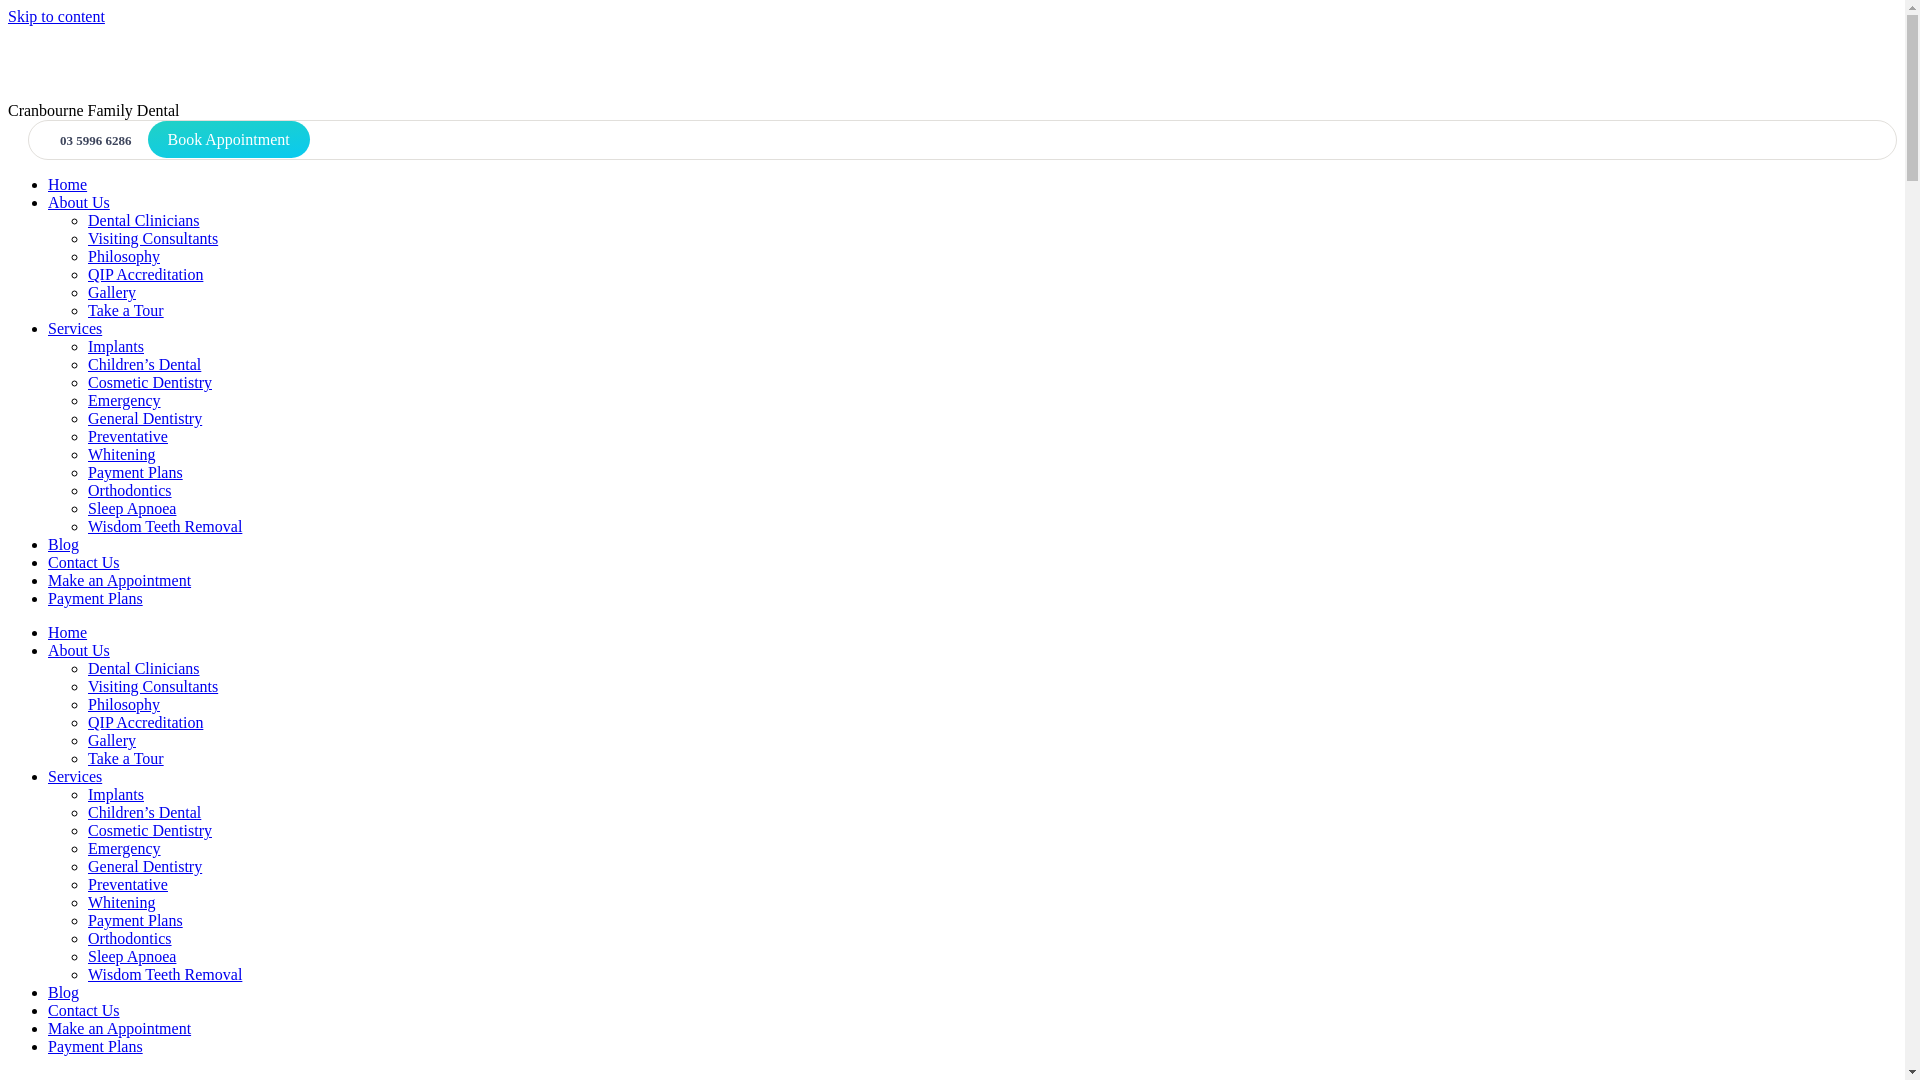  What do you see at coordinates (130, 490) in the screenshot?
I see `Orthodontics` at bounding box center [130, 490].